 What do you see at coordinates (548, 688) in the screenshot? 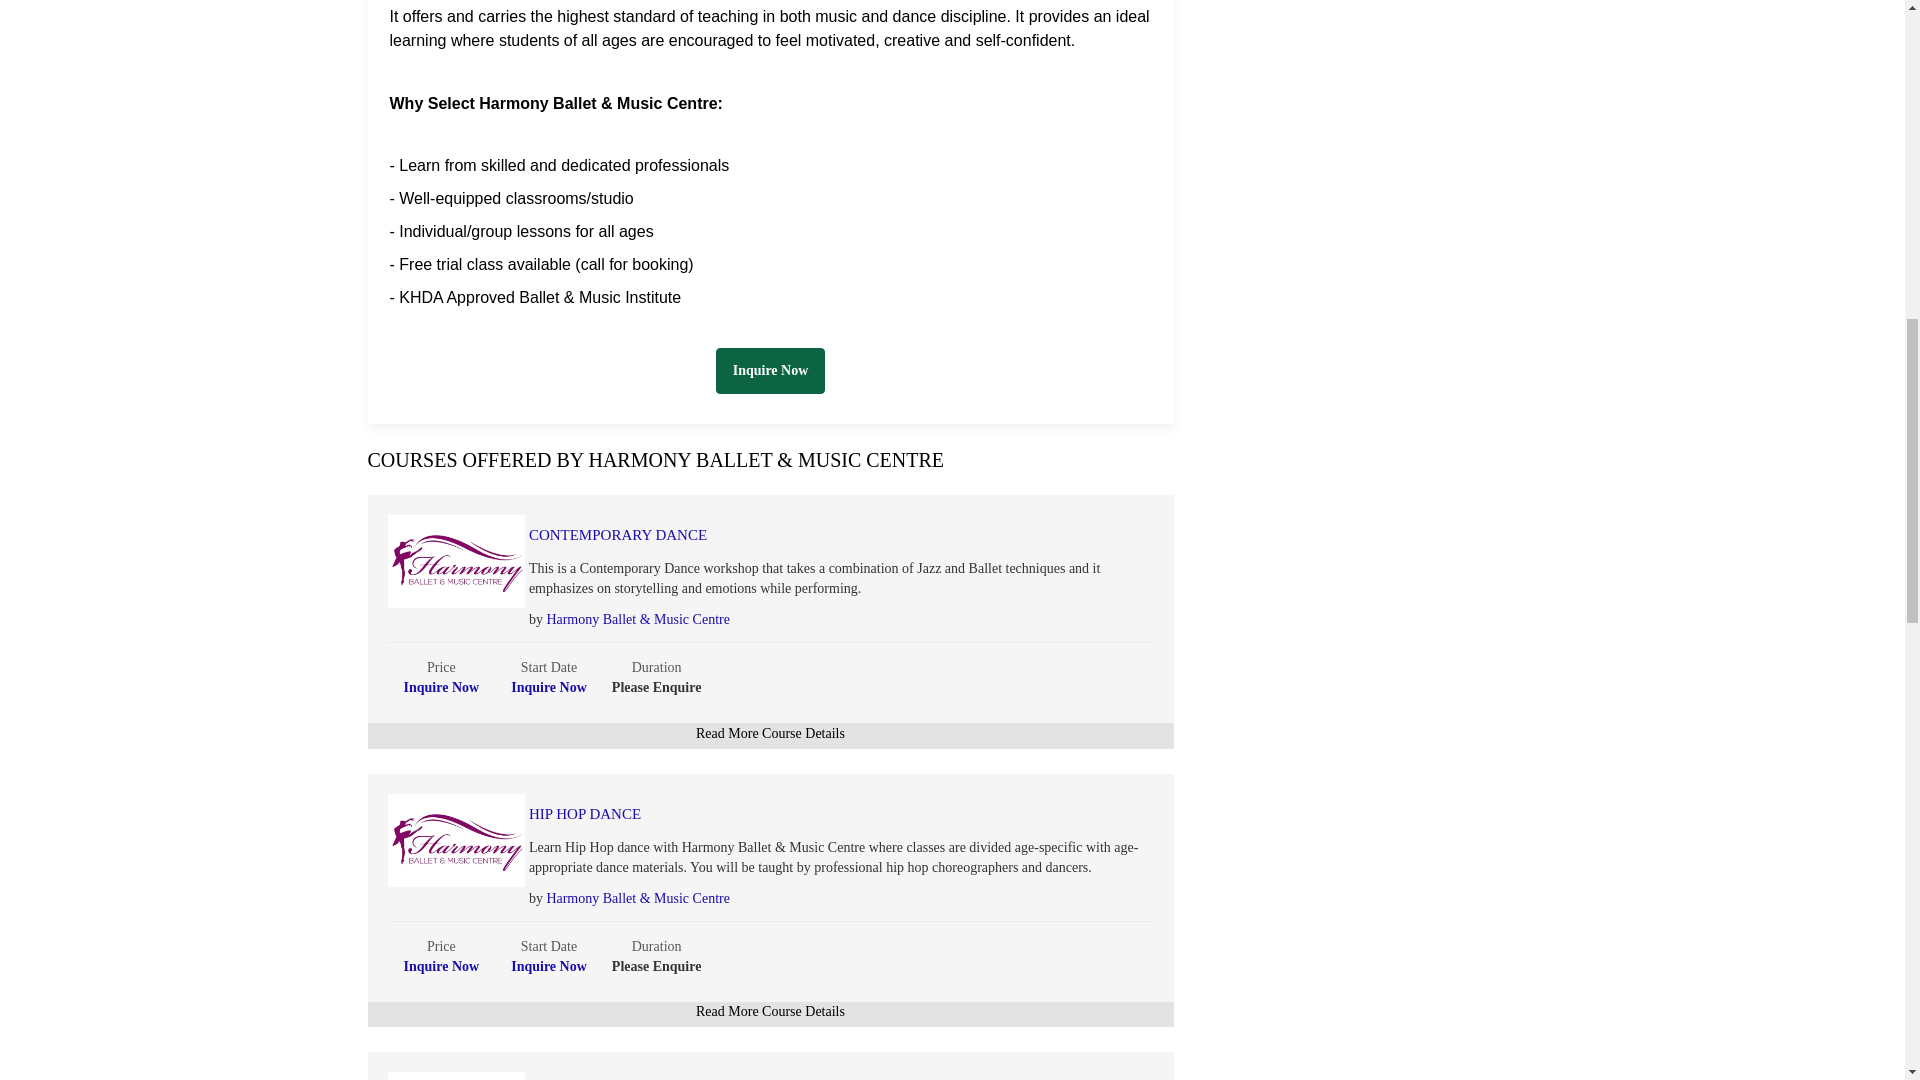
I see `Inquire Now` at bounding box center [548, 688].